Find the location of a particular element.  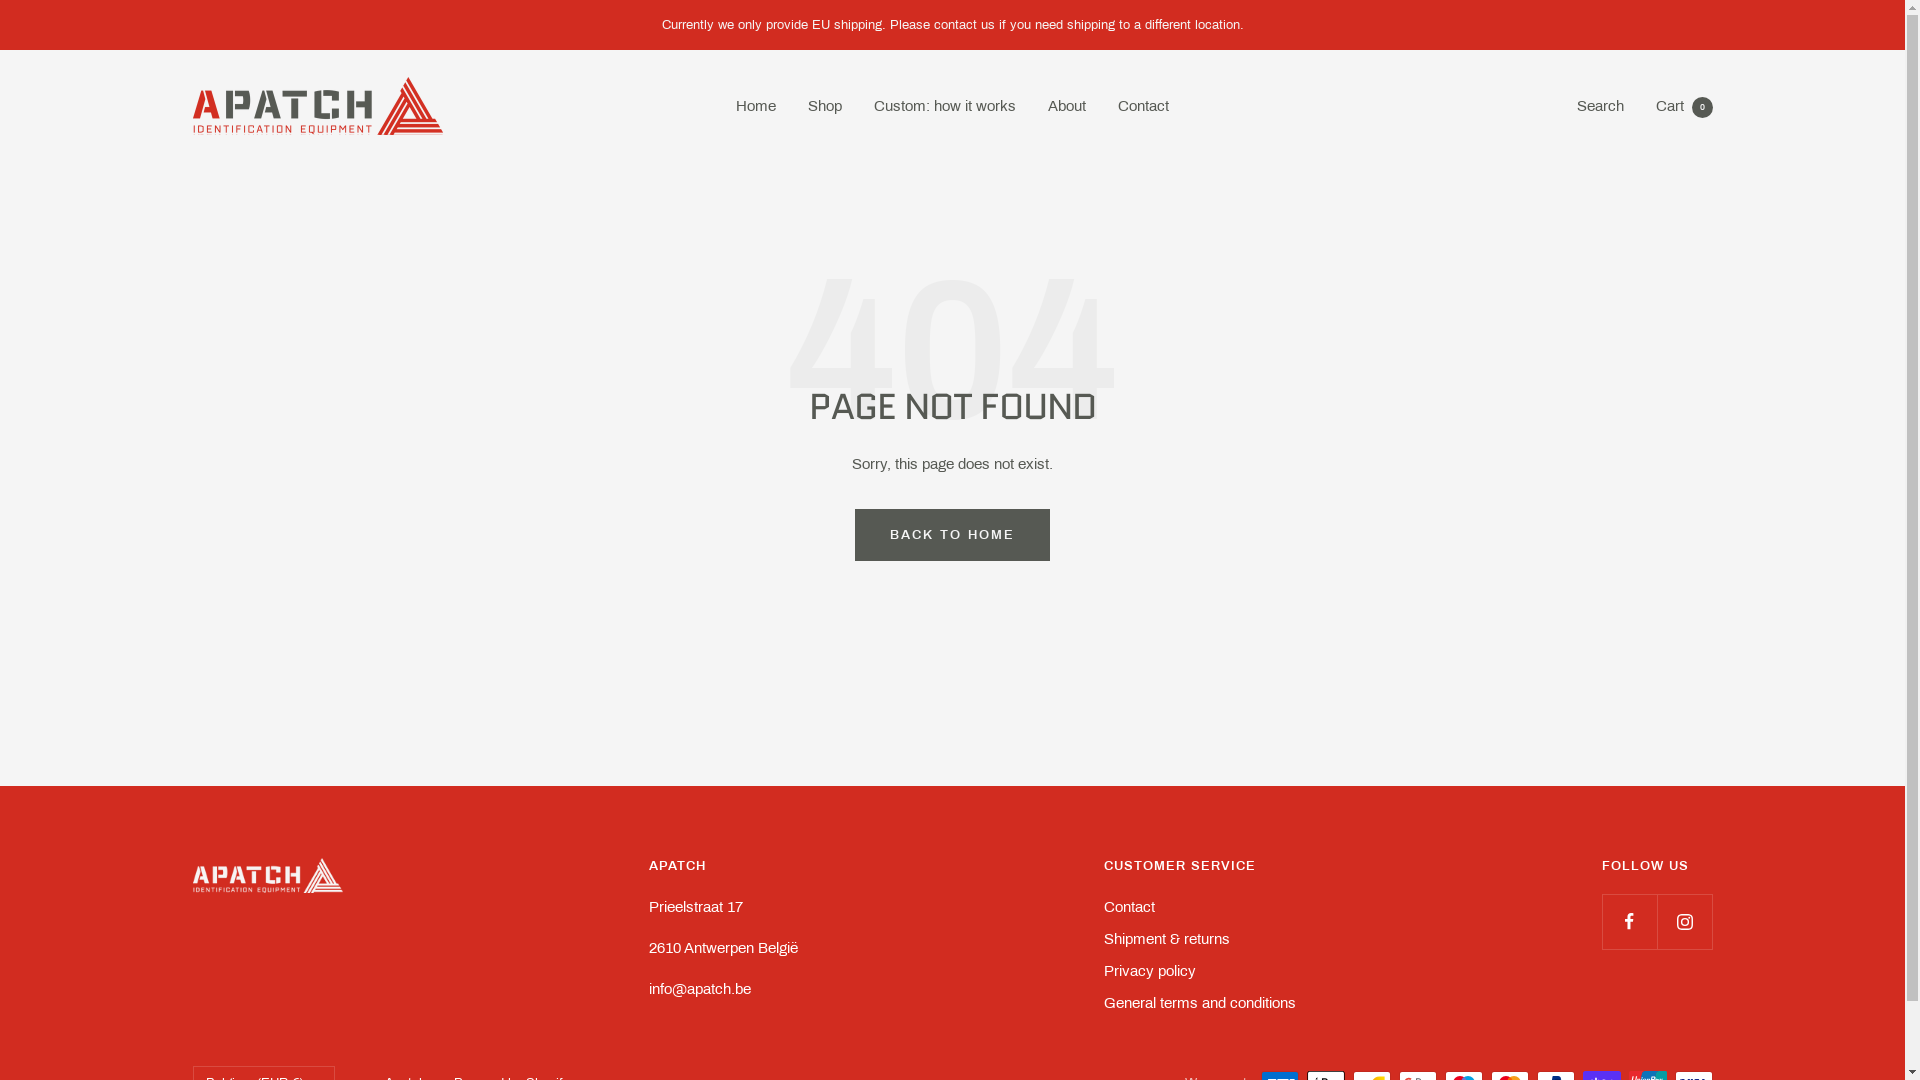

Cart
0 is located at coordinates (1684, 106).